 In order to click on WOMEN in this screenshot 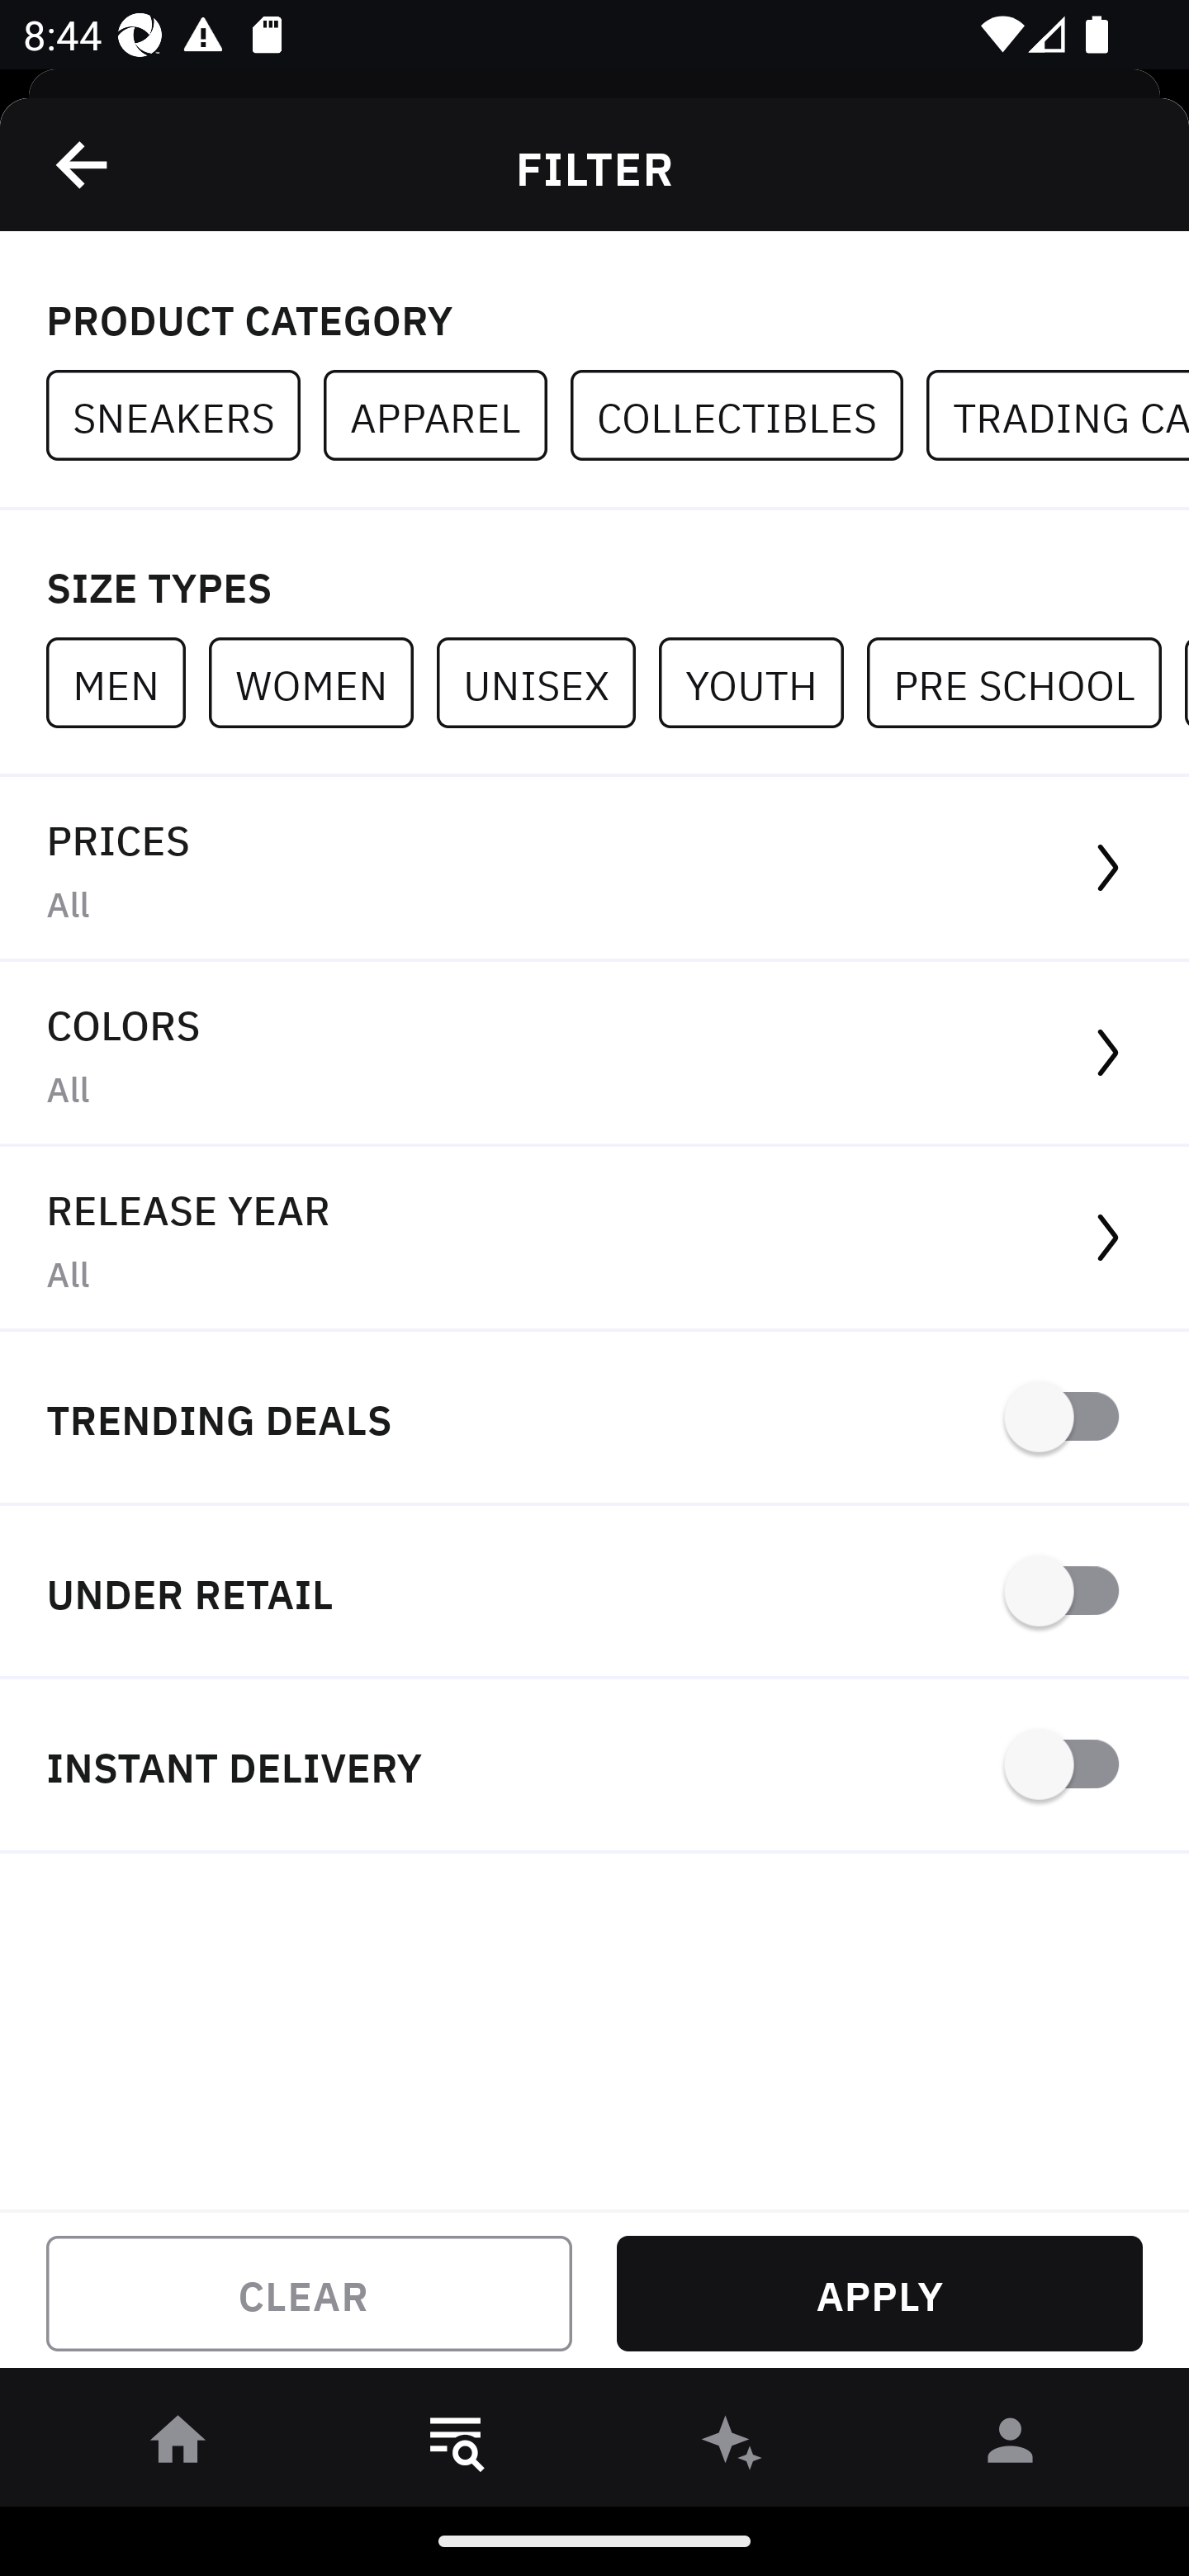, I will do `click(322, 682)`.